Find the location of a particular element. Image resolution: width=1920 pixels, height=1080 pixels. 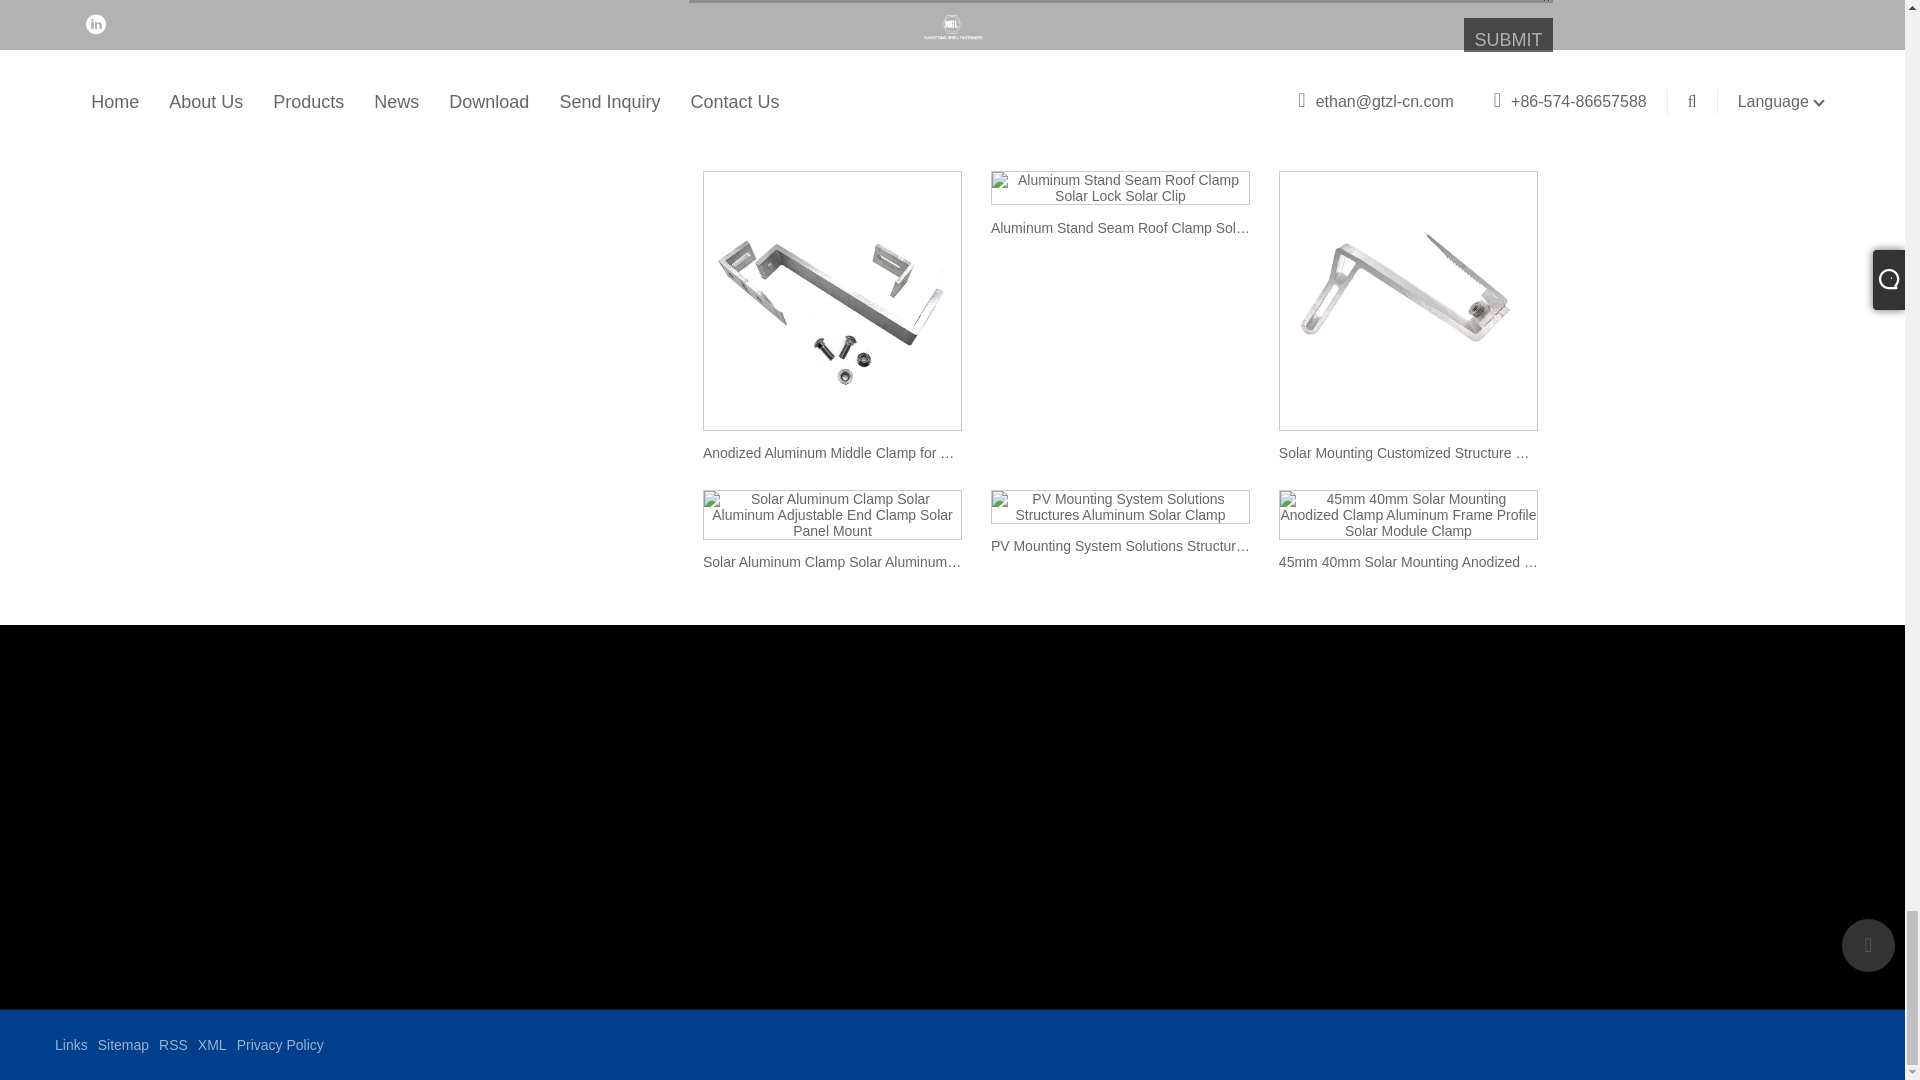

SUBMIT is located at coordinates (1507, 40).